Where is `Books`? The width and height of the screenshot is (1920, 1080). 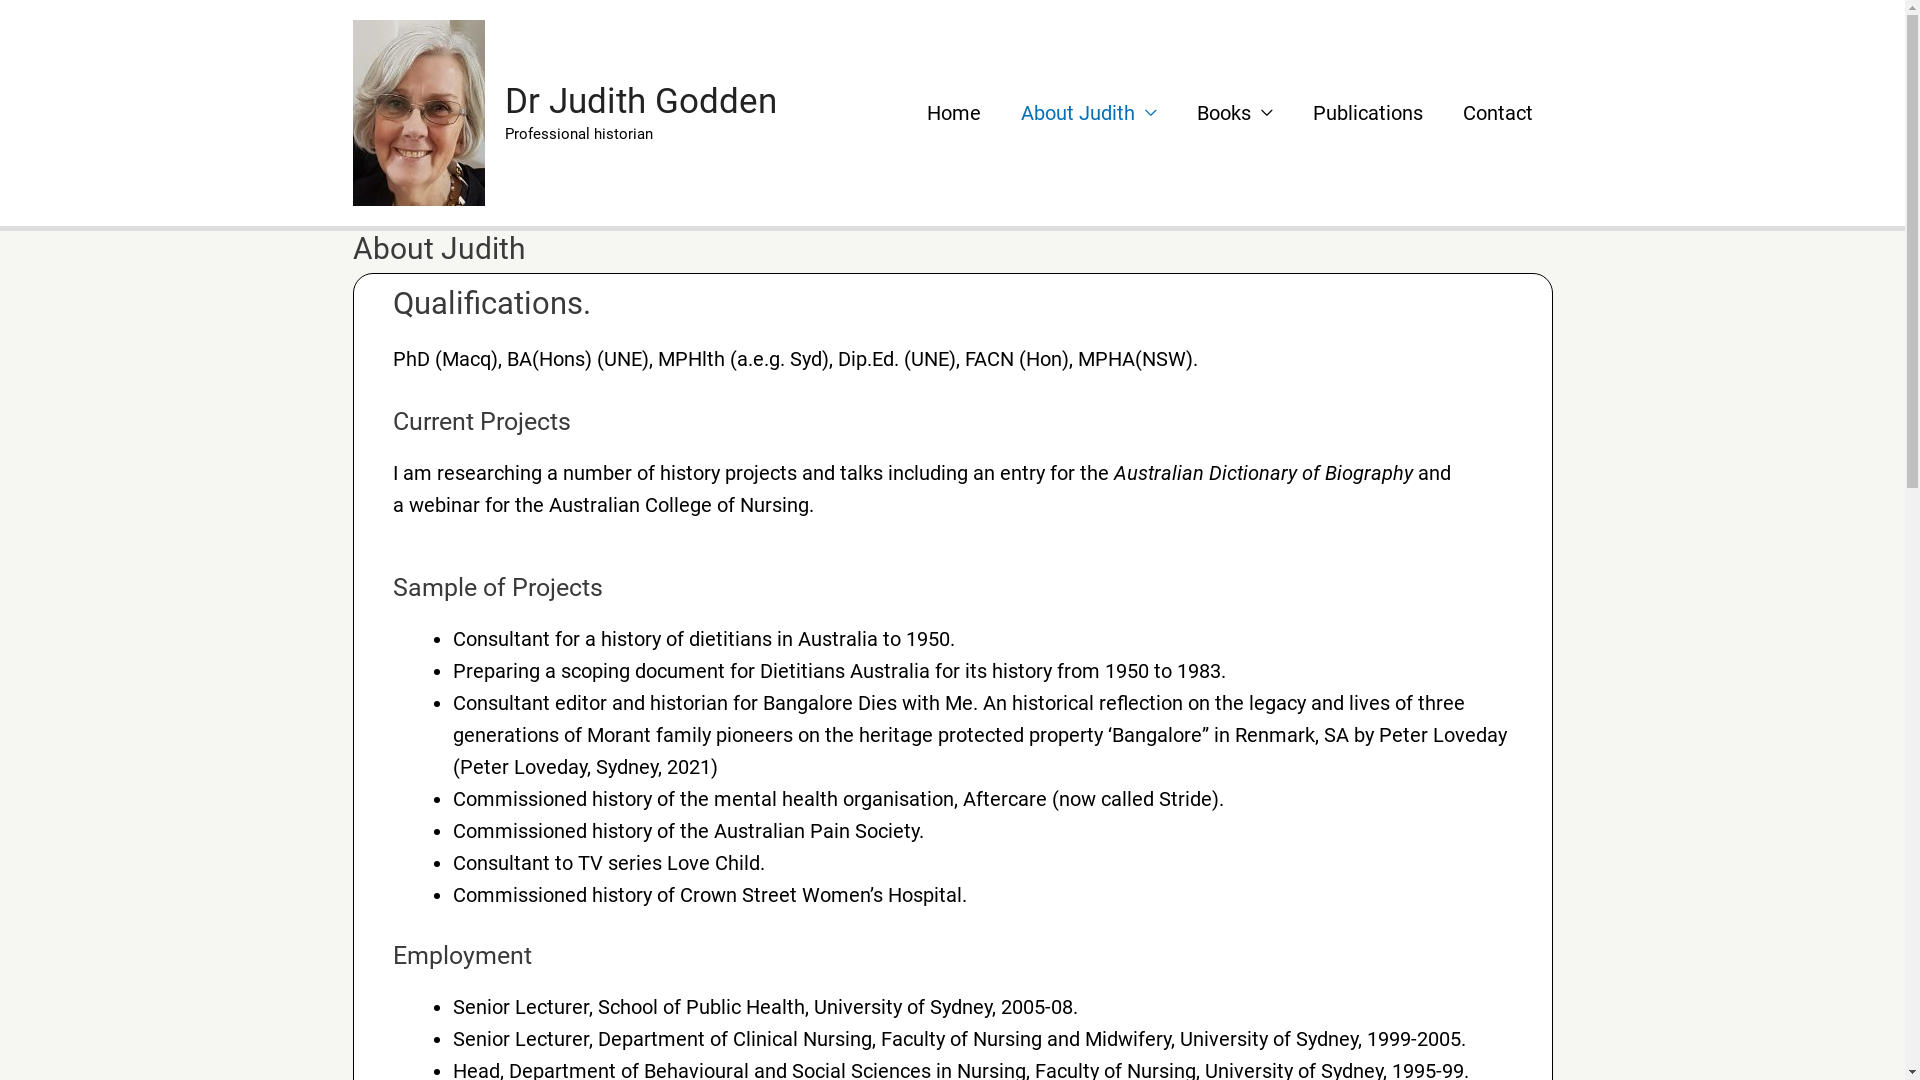 Books is located at coordinates (1234, 113).